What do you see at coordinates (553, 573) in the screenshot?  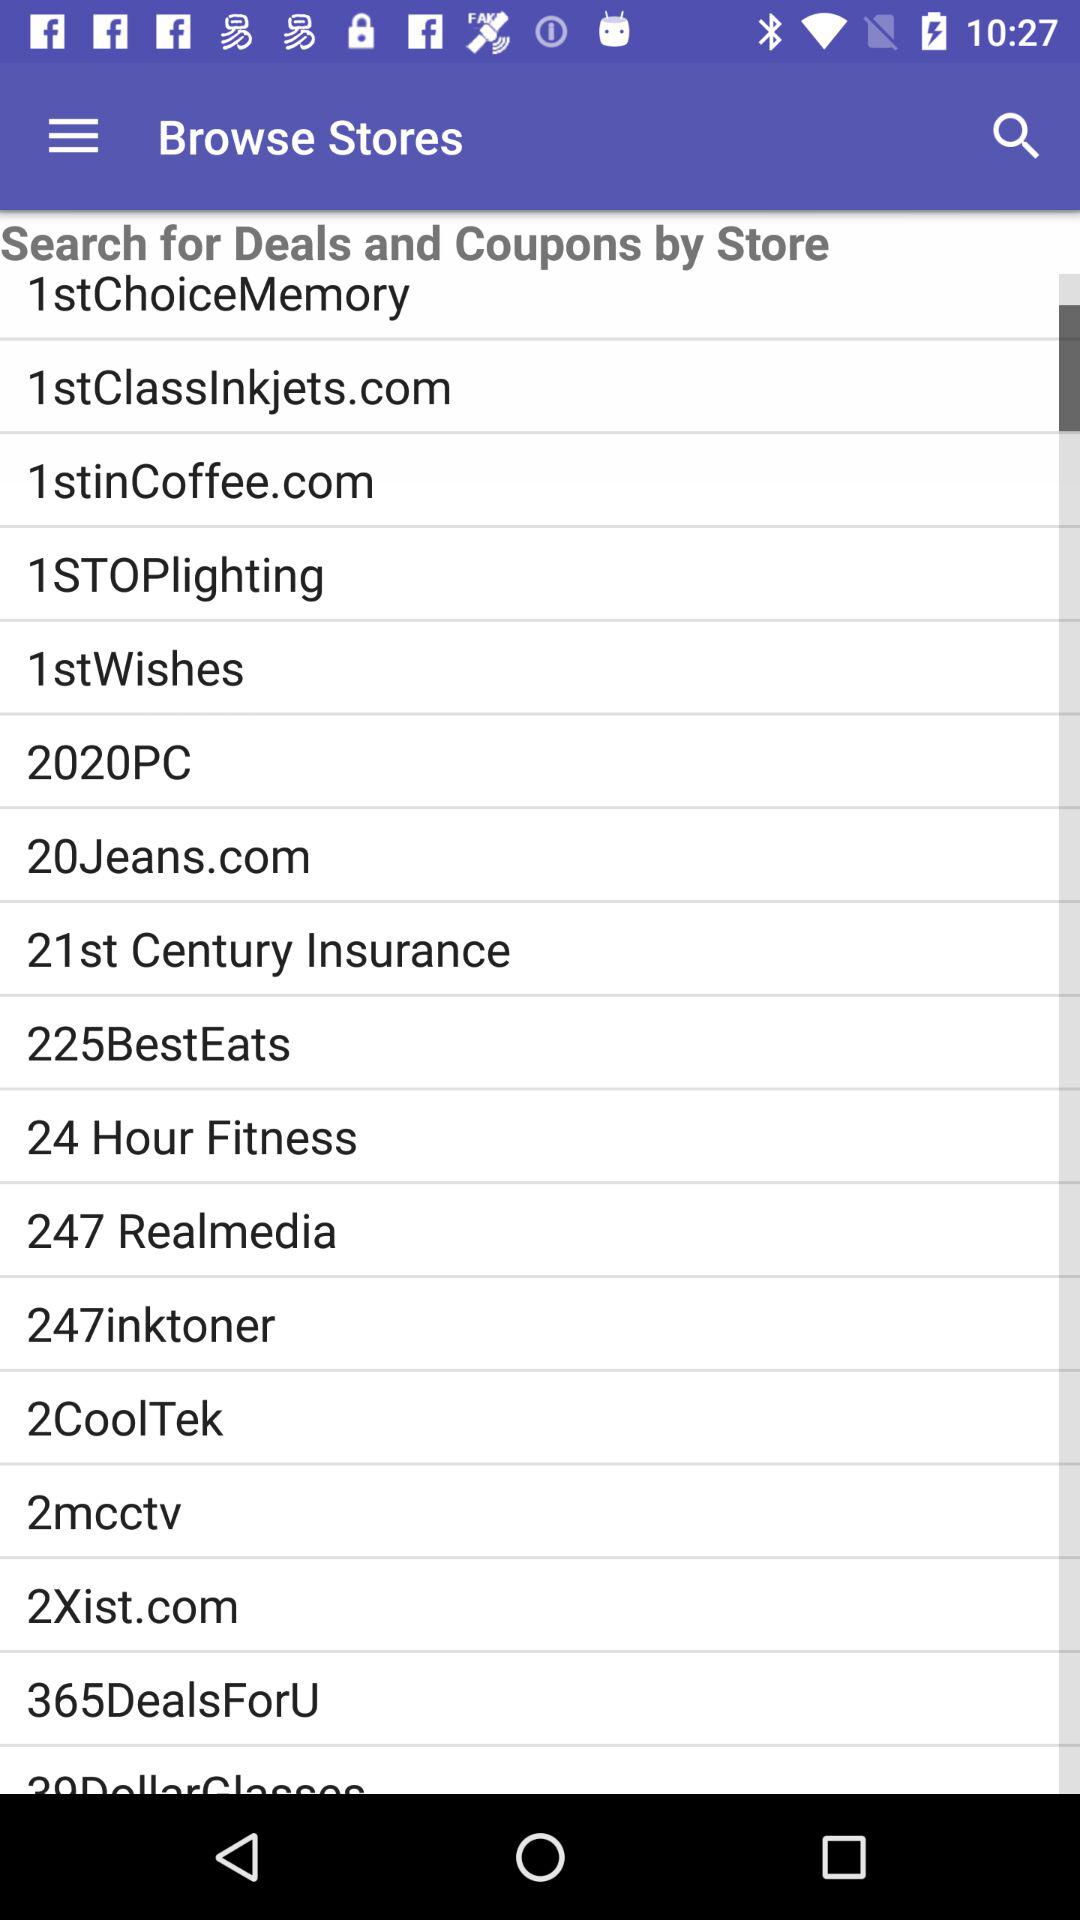 I see `turn on item above the 1stwishes item` at bounding box center [553, 573].